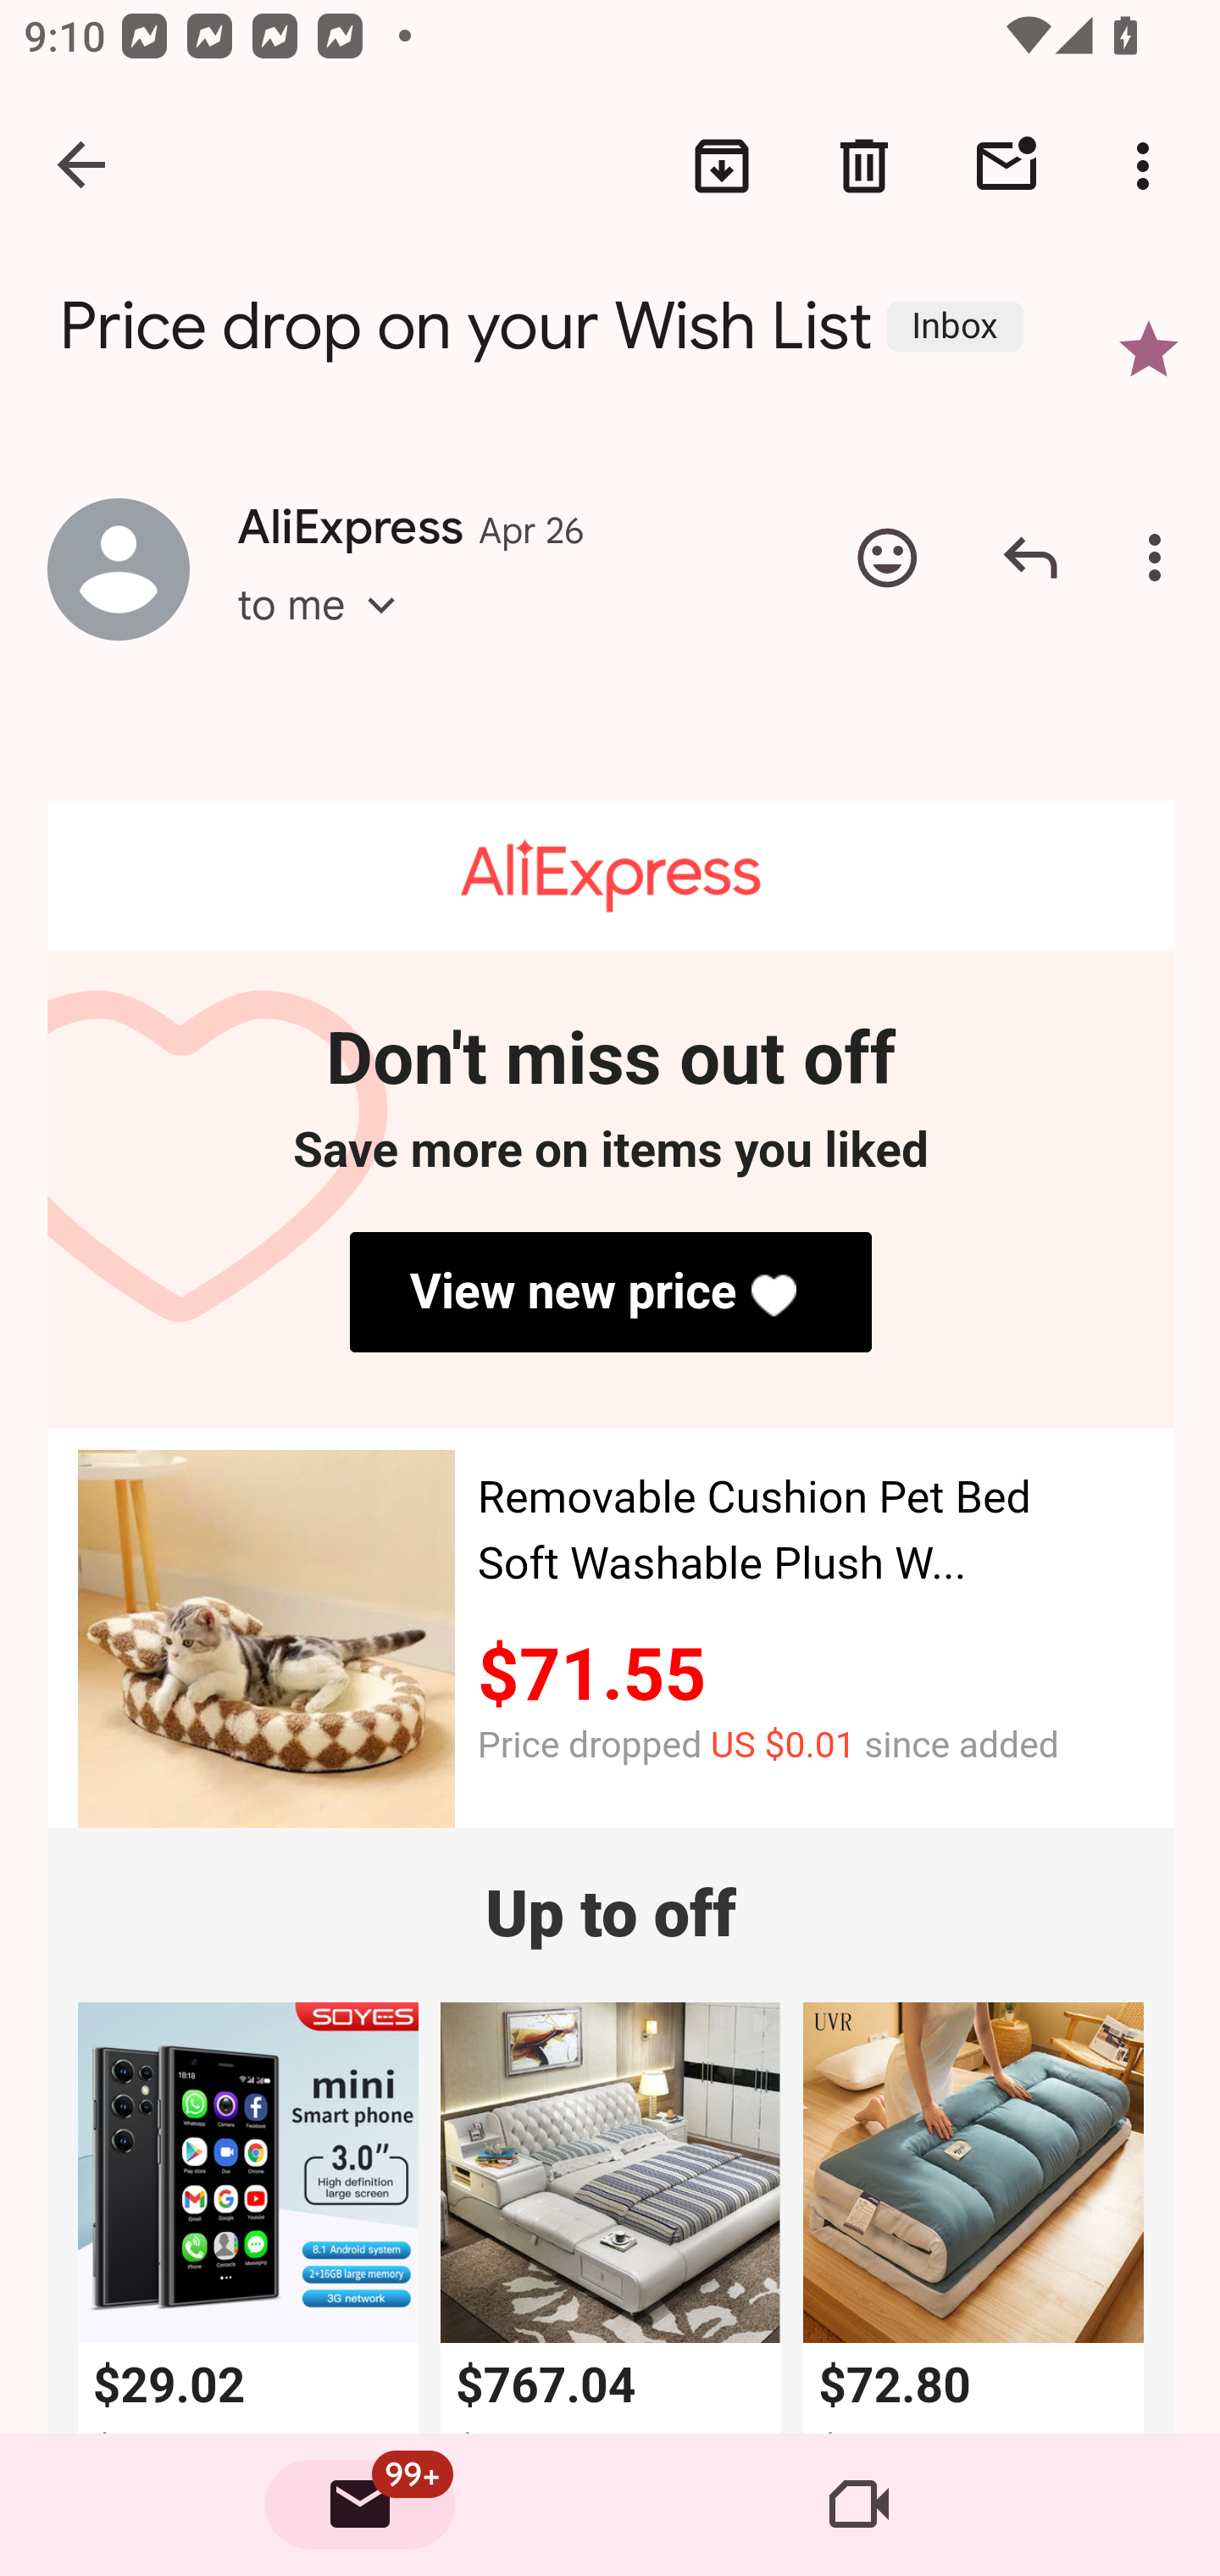 This screenshot has height=2576, width=1220. Describe the element at coordinates (1149, 349) in the screenshot. I see `Remove star` at that location.